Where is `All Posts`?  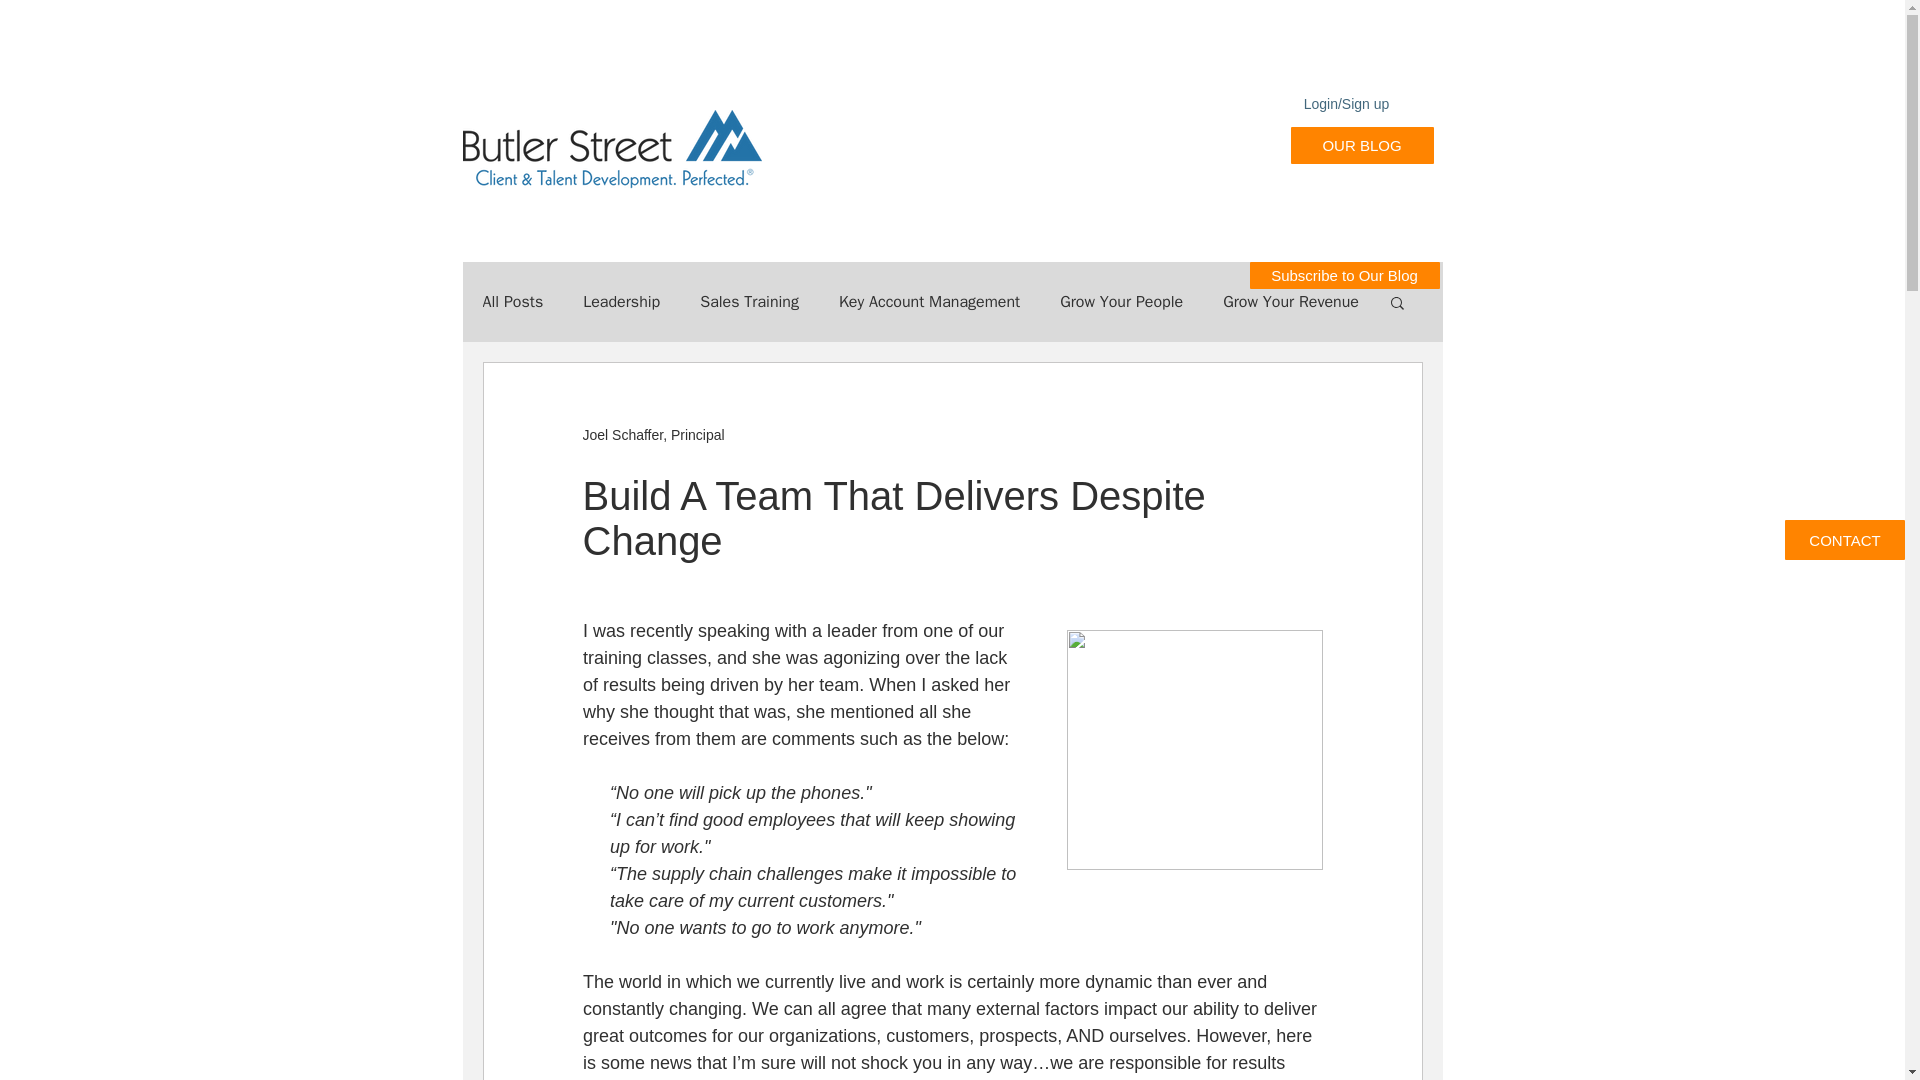
All Posts is located at coordinates (512, 302).